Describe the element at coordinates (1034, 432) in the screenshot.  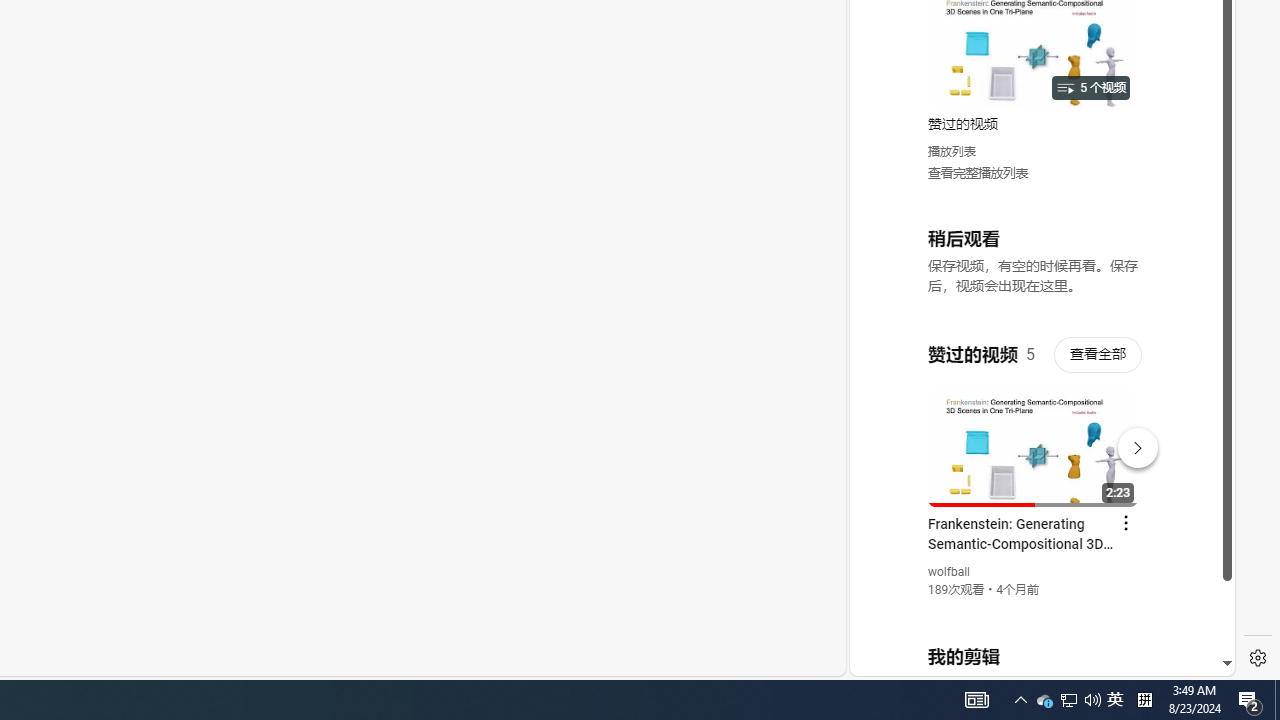
I see `YouTube` at that location.